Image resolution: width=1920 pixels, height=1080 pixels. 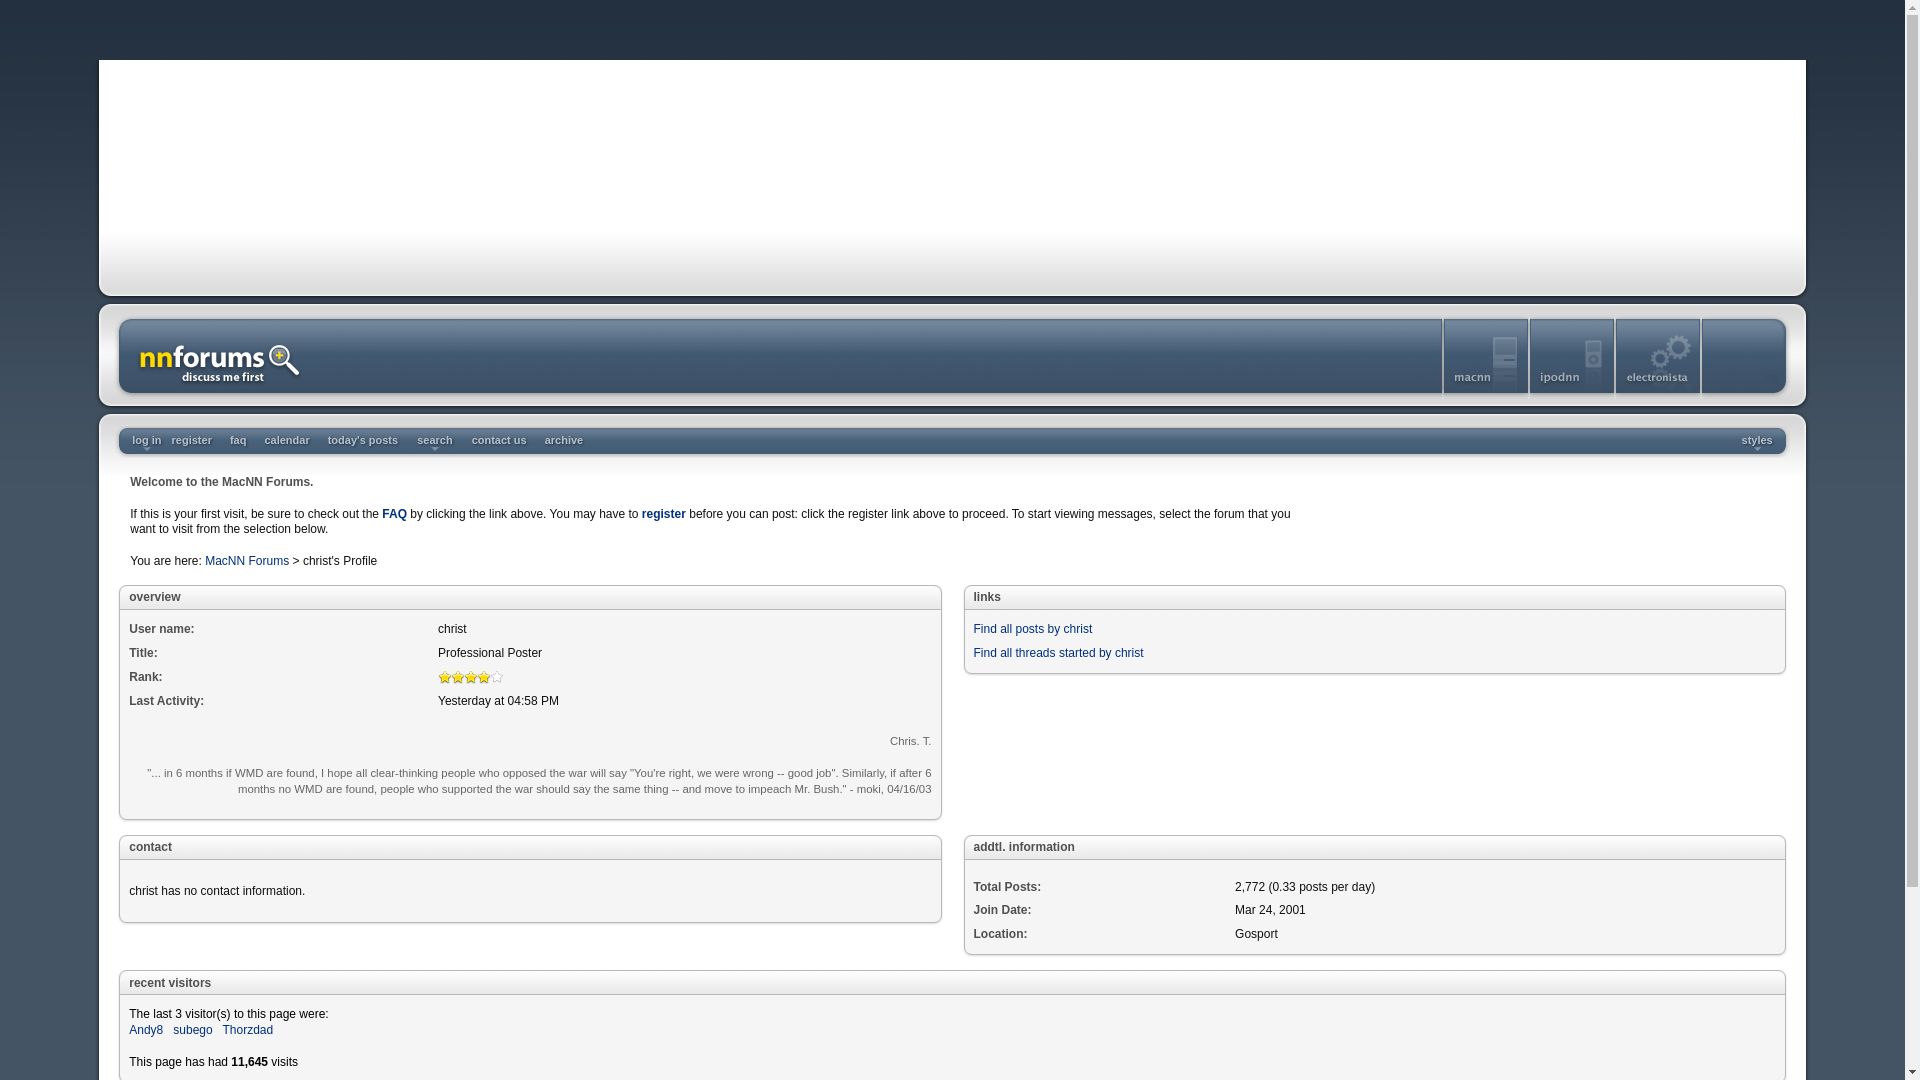 What do you see at coordinates (1032, 629) in the screenshot?
I see `Find all posts by christ` at bounding box center [1032, 629].